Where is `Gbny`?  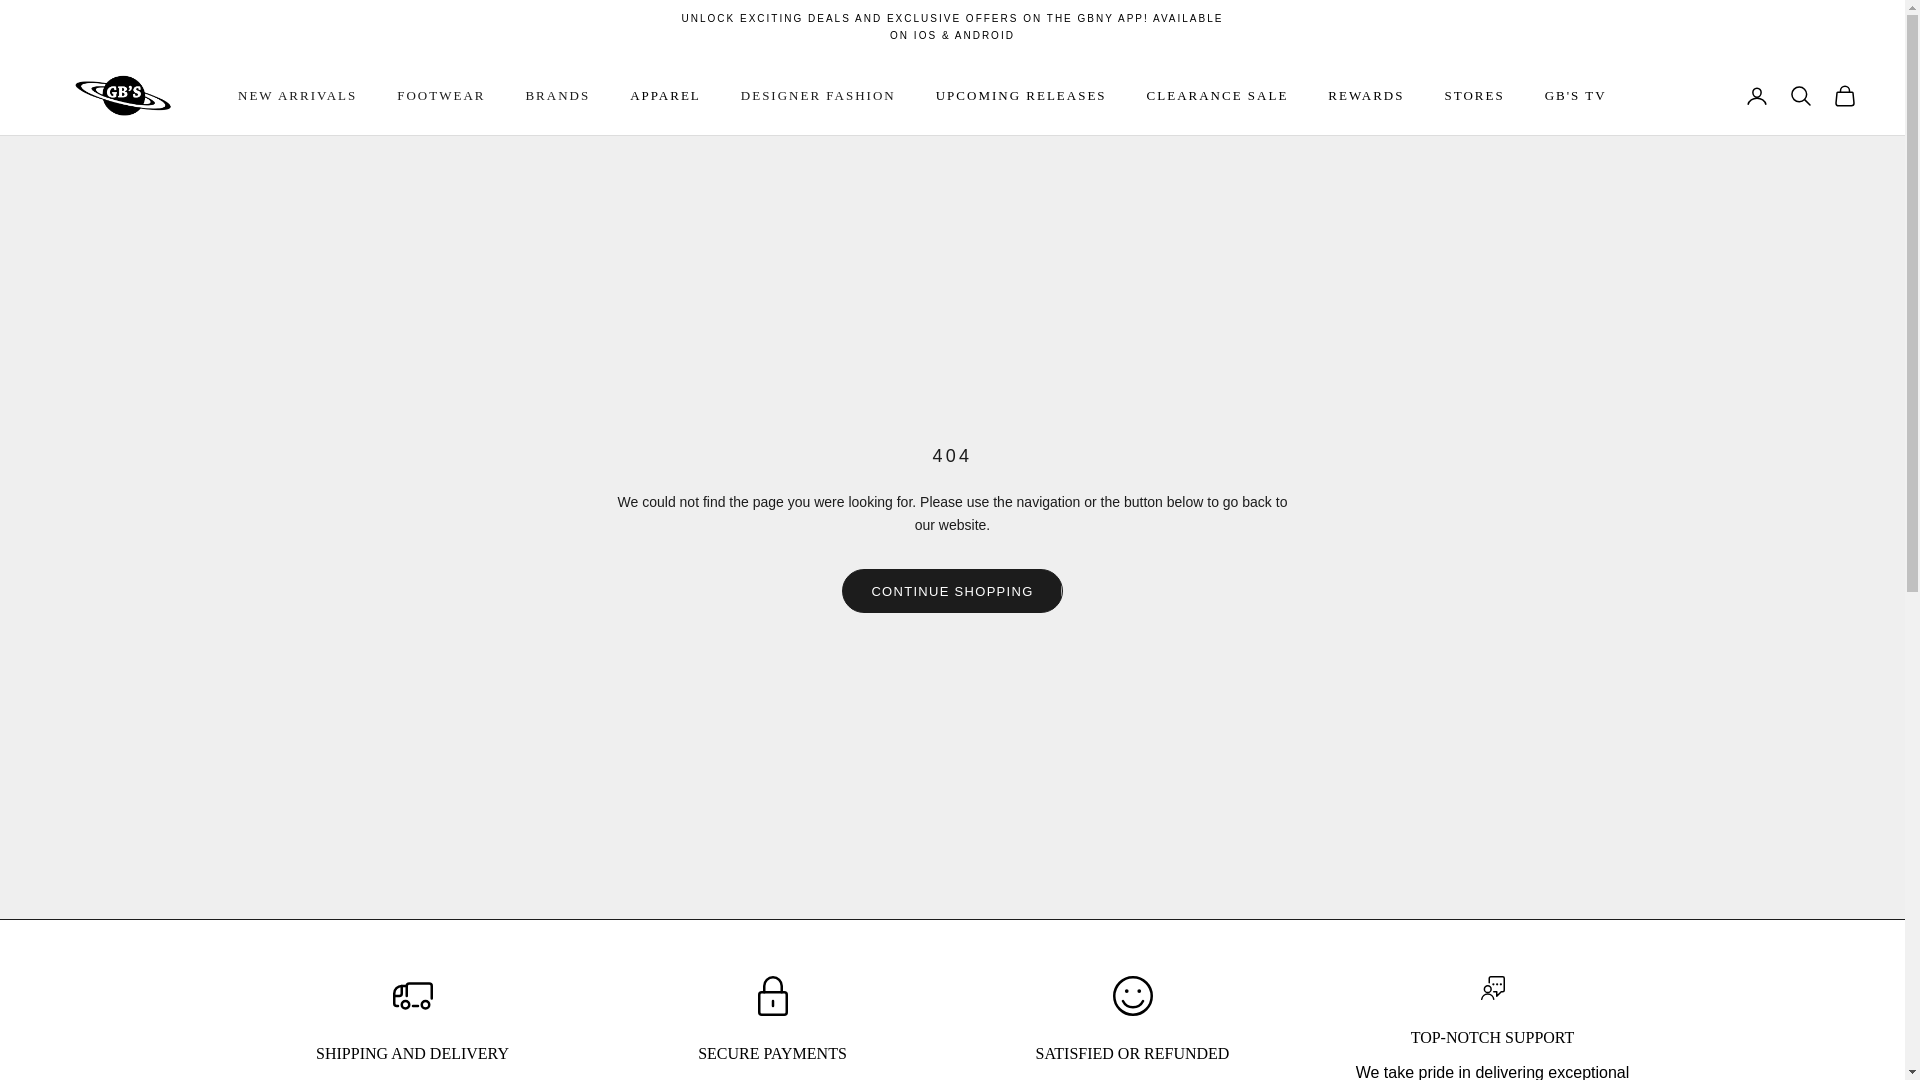 Gbny is located at coordinates (952, 27).